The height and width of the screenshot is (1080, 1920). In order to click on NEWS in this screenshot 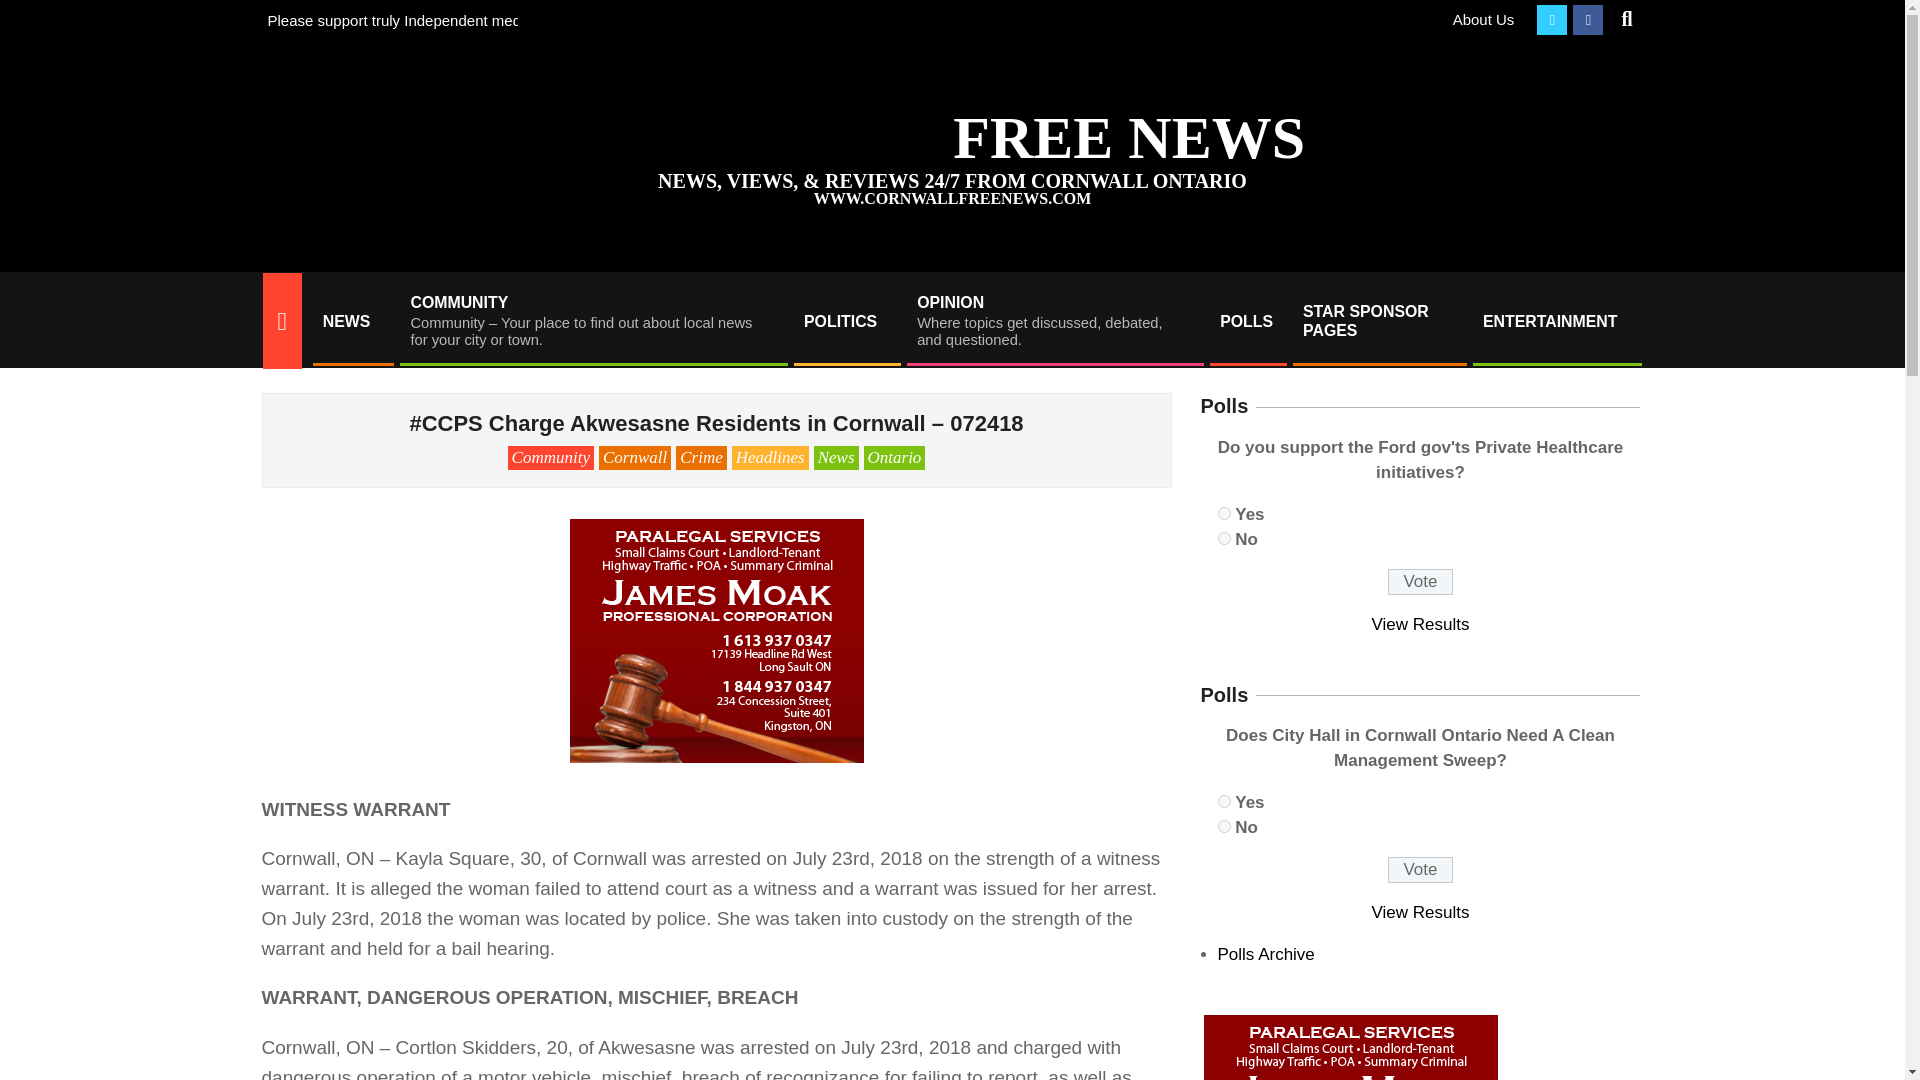, I will do `click(351, 321)`.